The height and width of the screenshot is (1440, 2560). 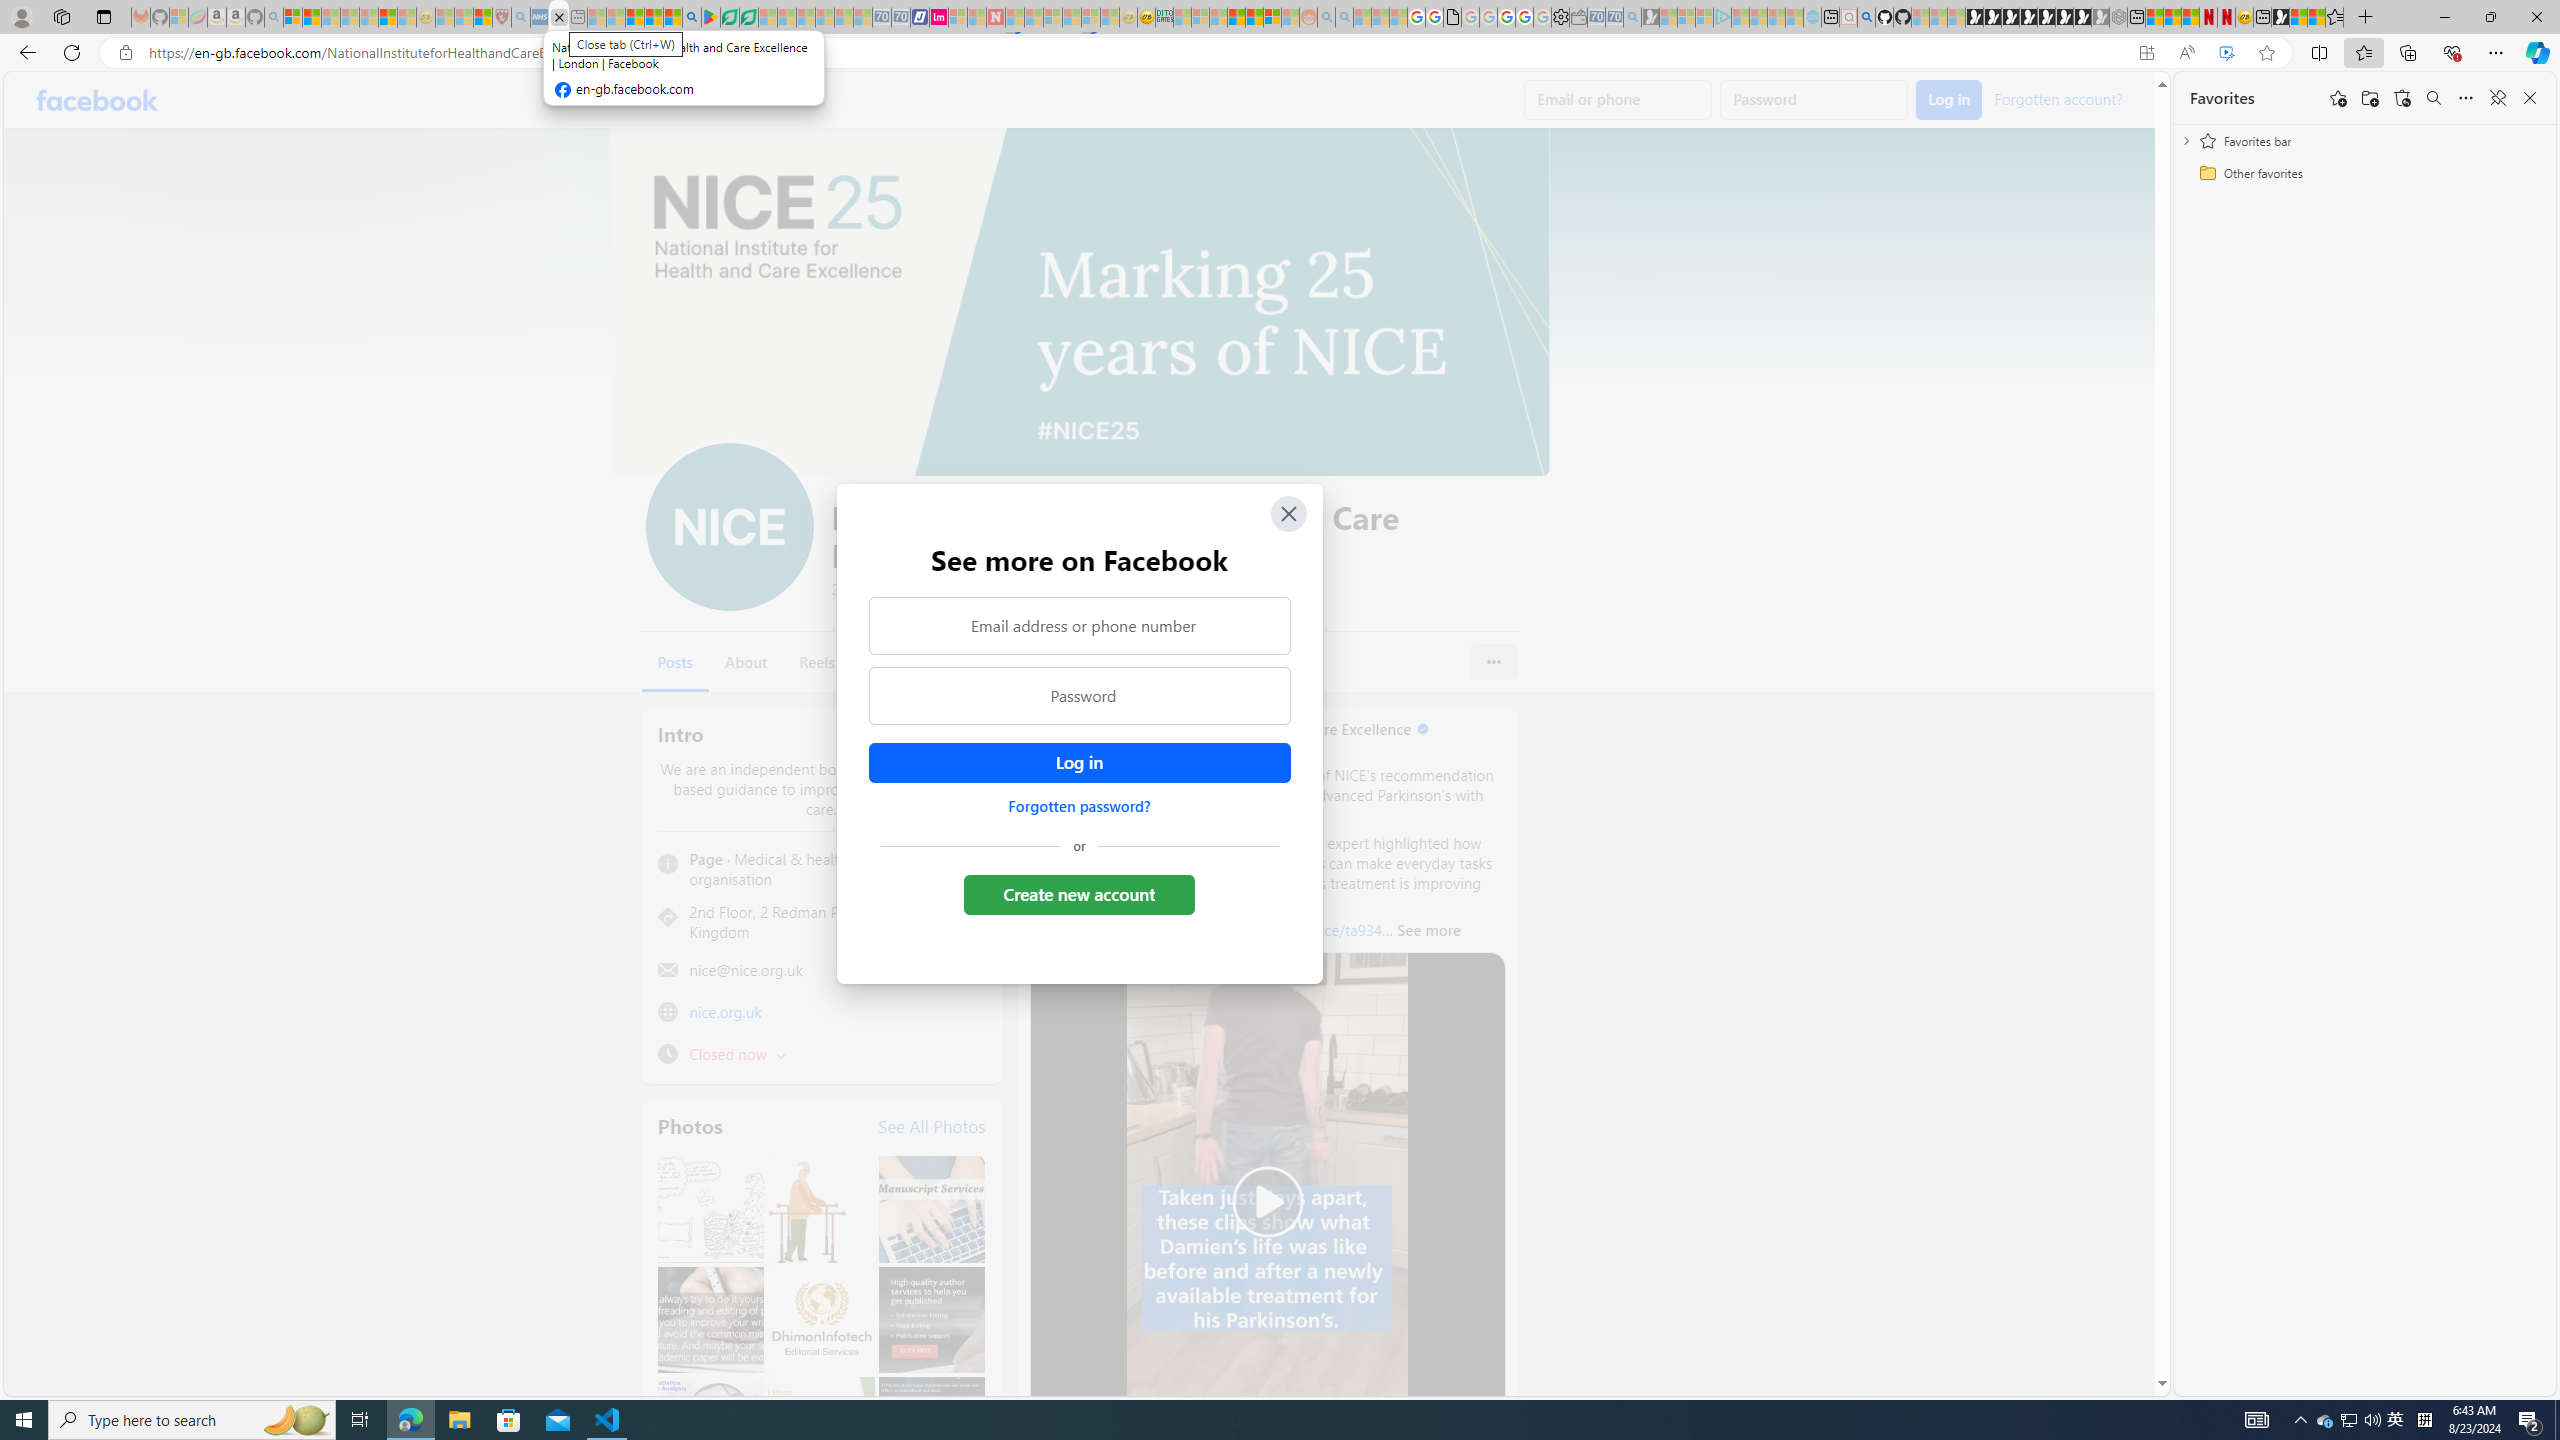 What do you see at coordinates (2338, 98) in the screenshot?
I see `Add this page to favorites` at bounding box center [2338, 98].